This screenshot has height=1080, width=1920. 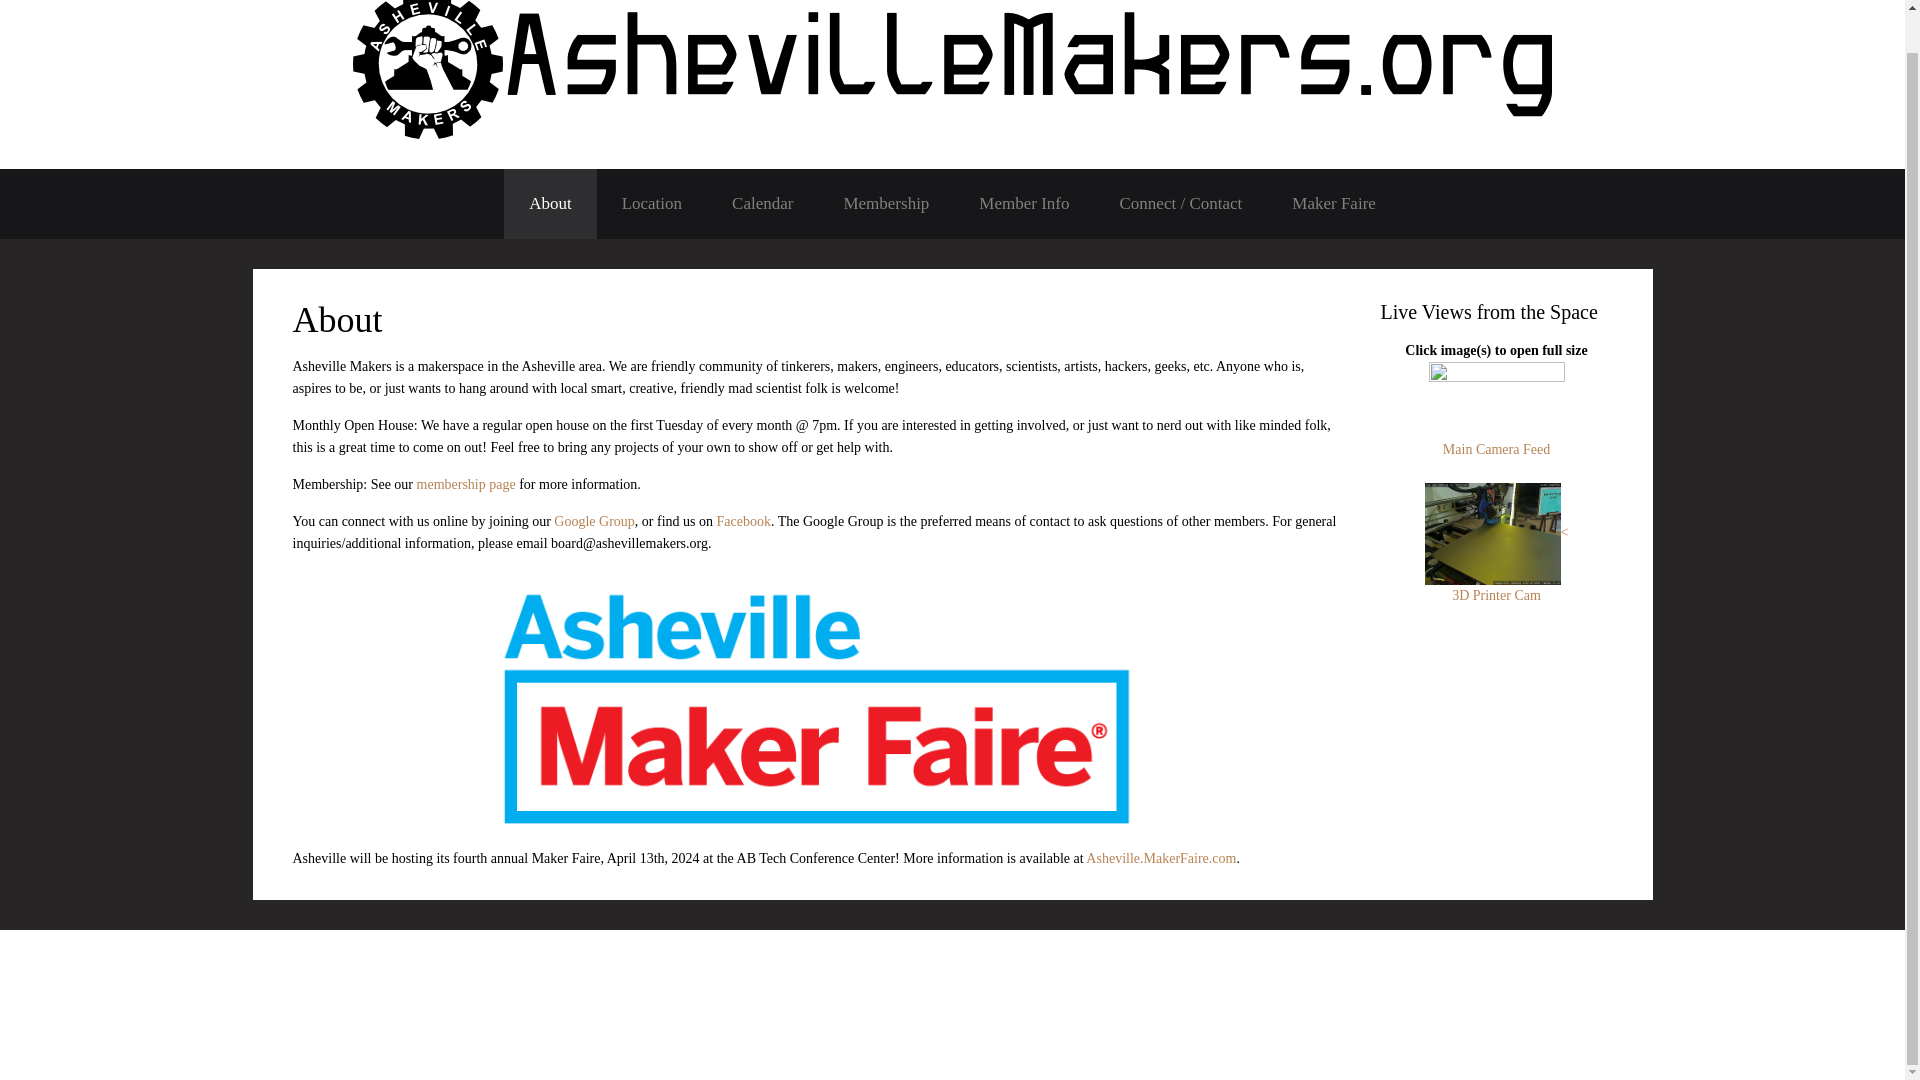 I want to click on Membership, so click(x=886, y=203).